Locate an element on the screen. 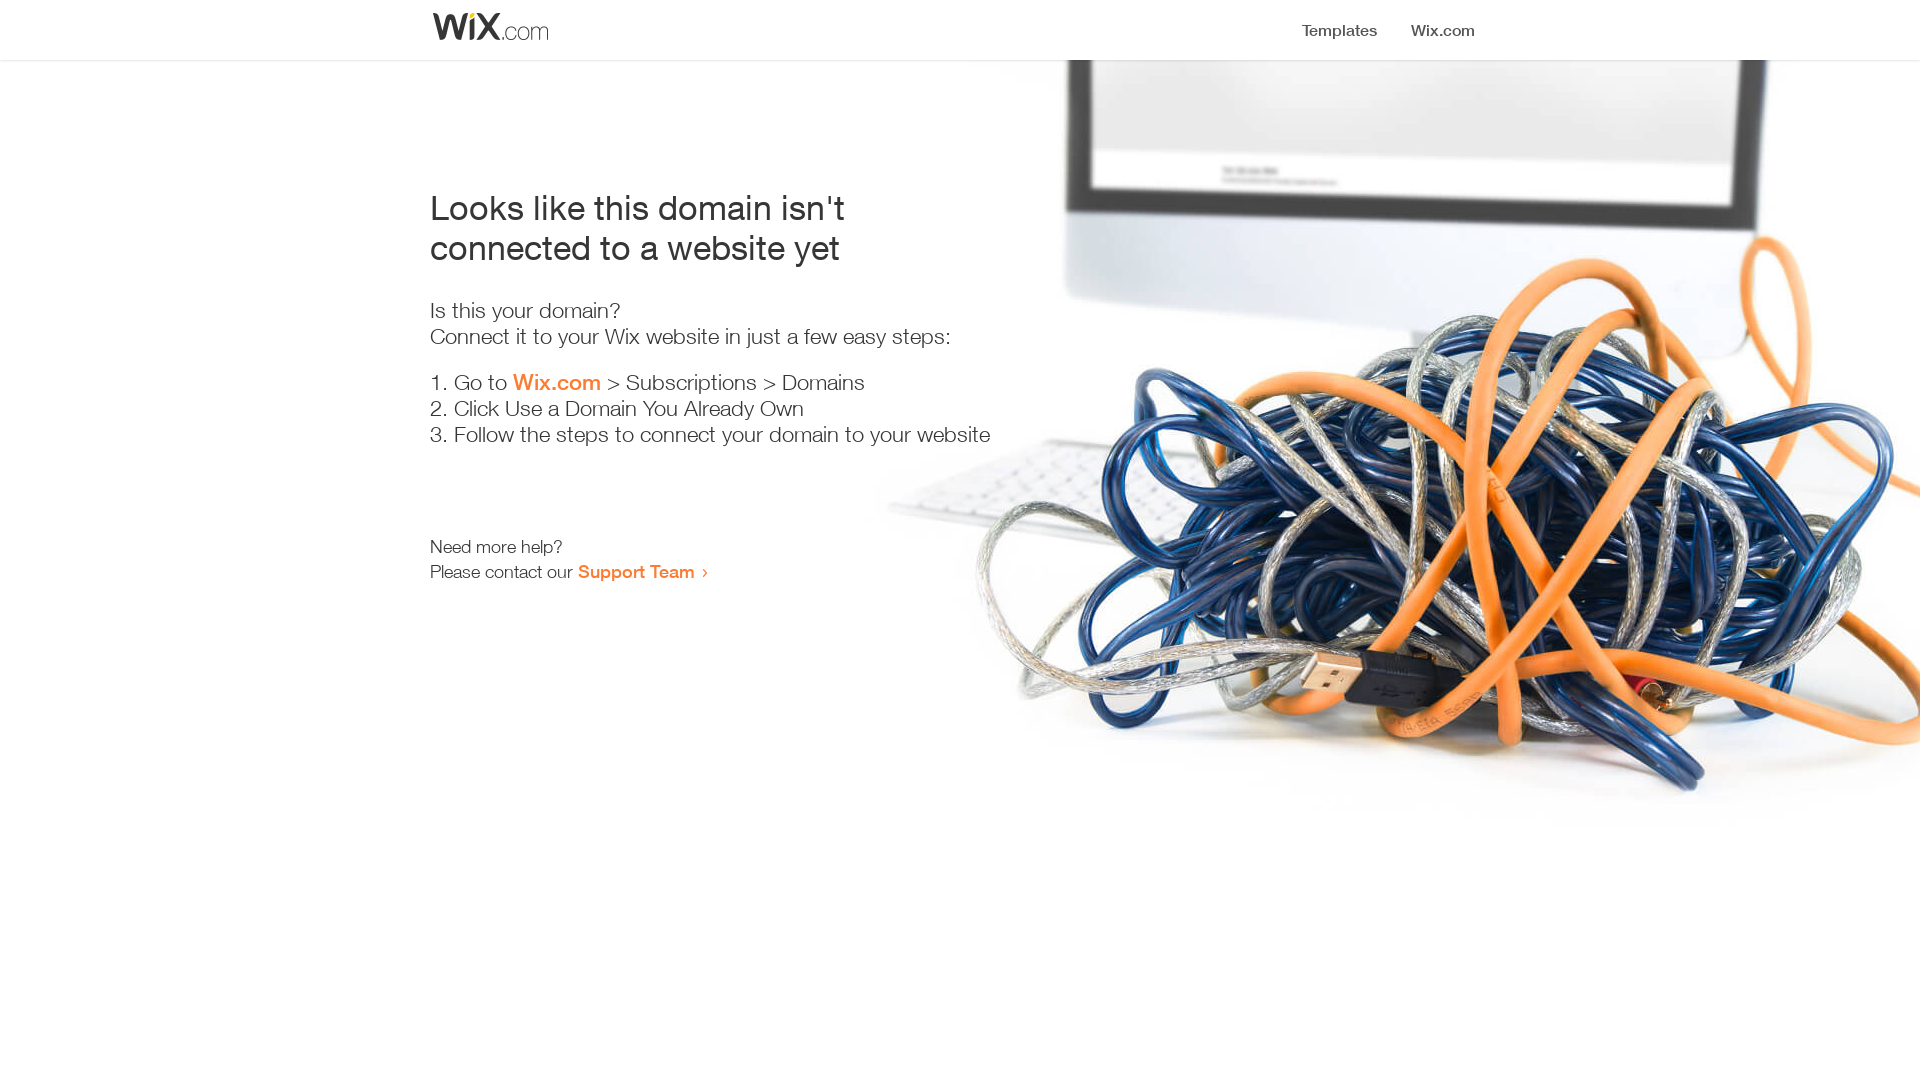  Wix.com is located at coordinates (557, 382).